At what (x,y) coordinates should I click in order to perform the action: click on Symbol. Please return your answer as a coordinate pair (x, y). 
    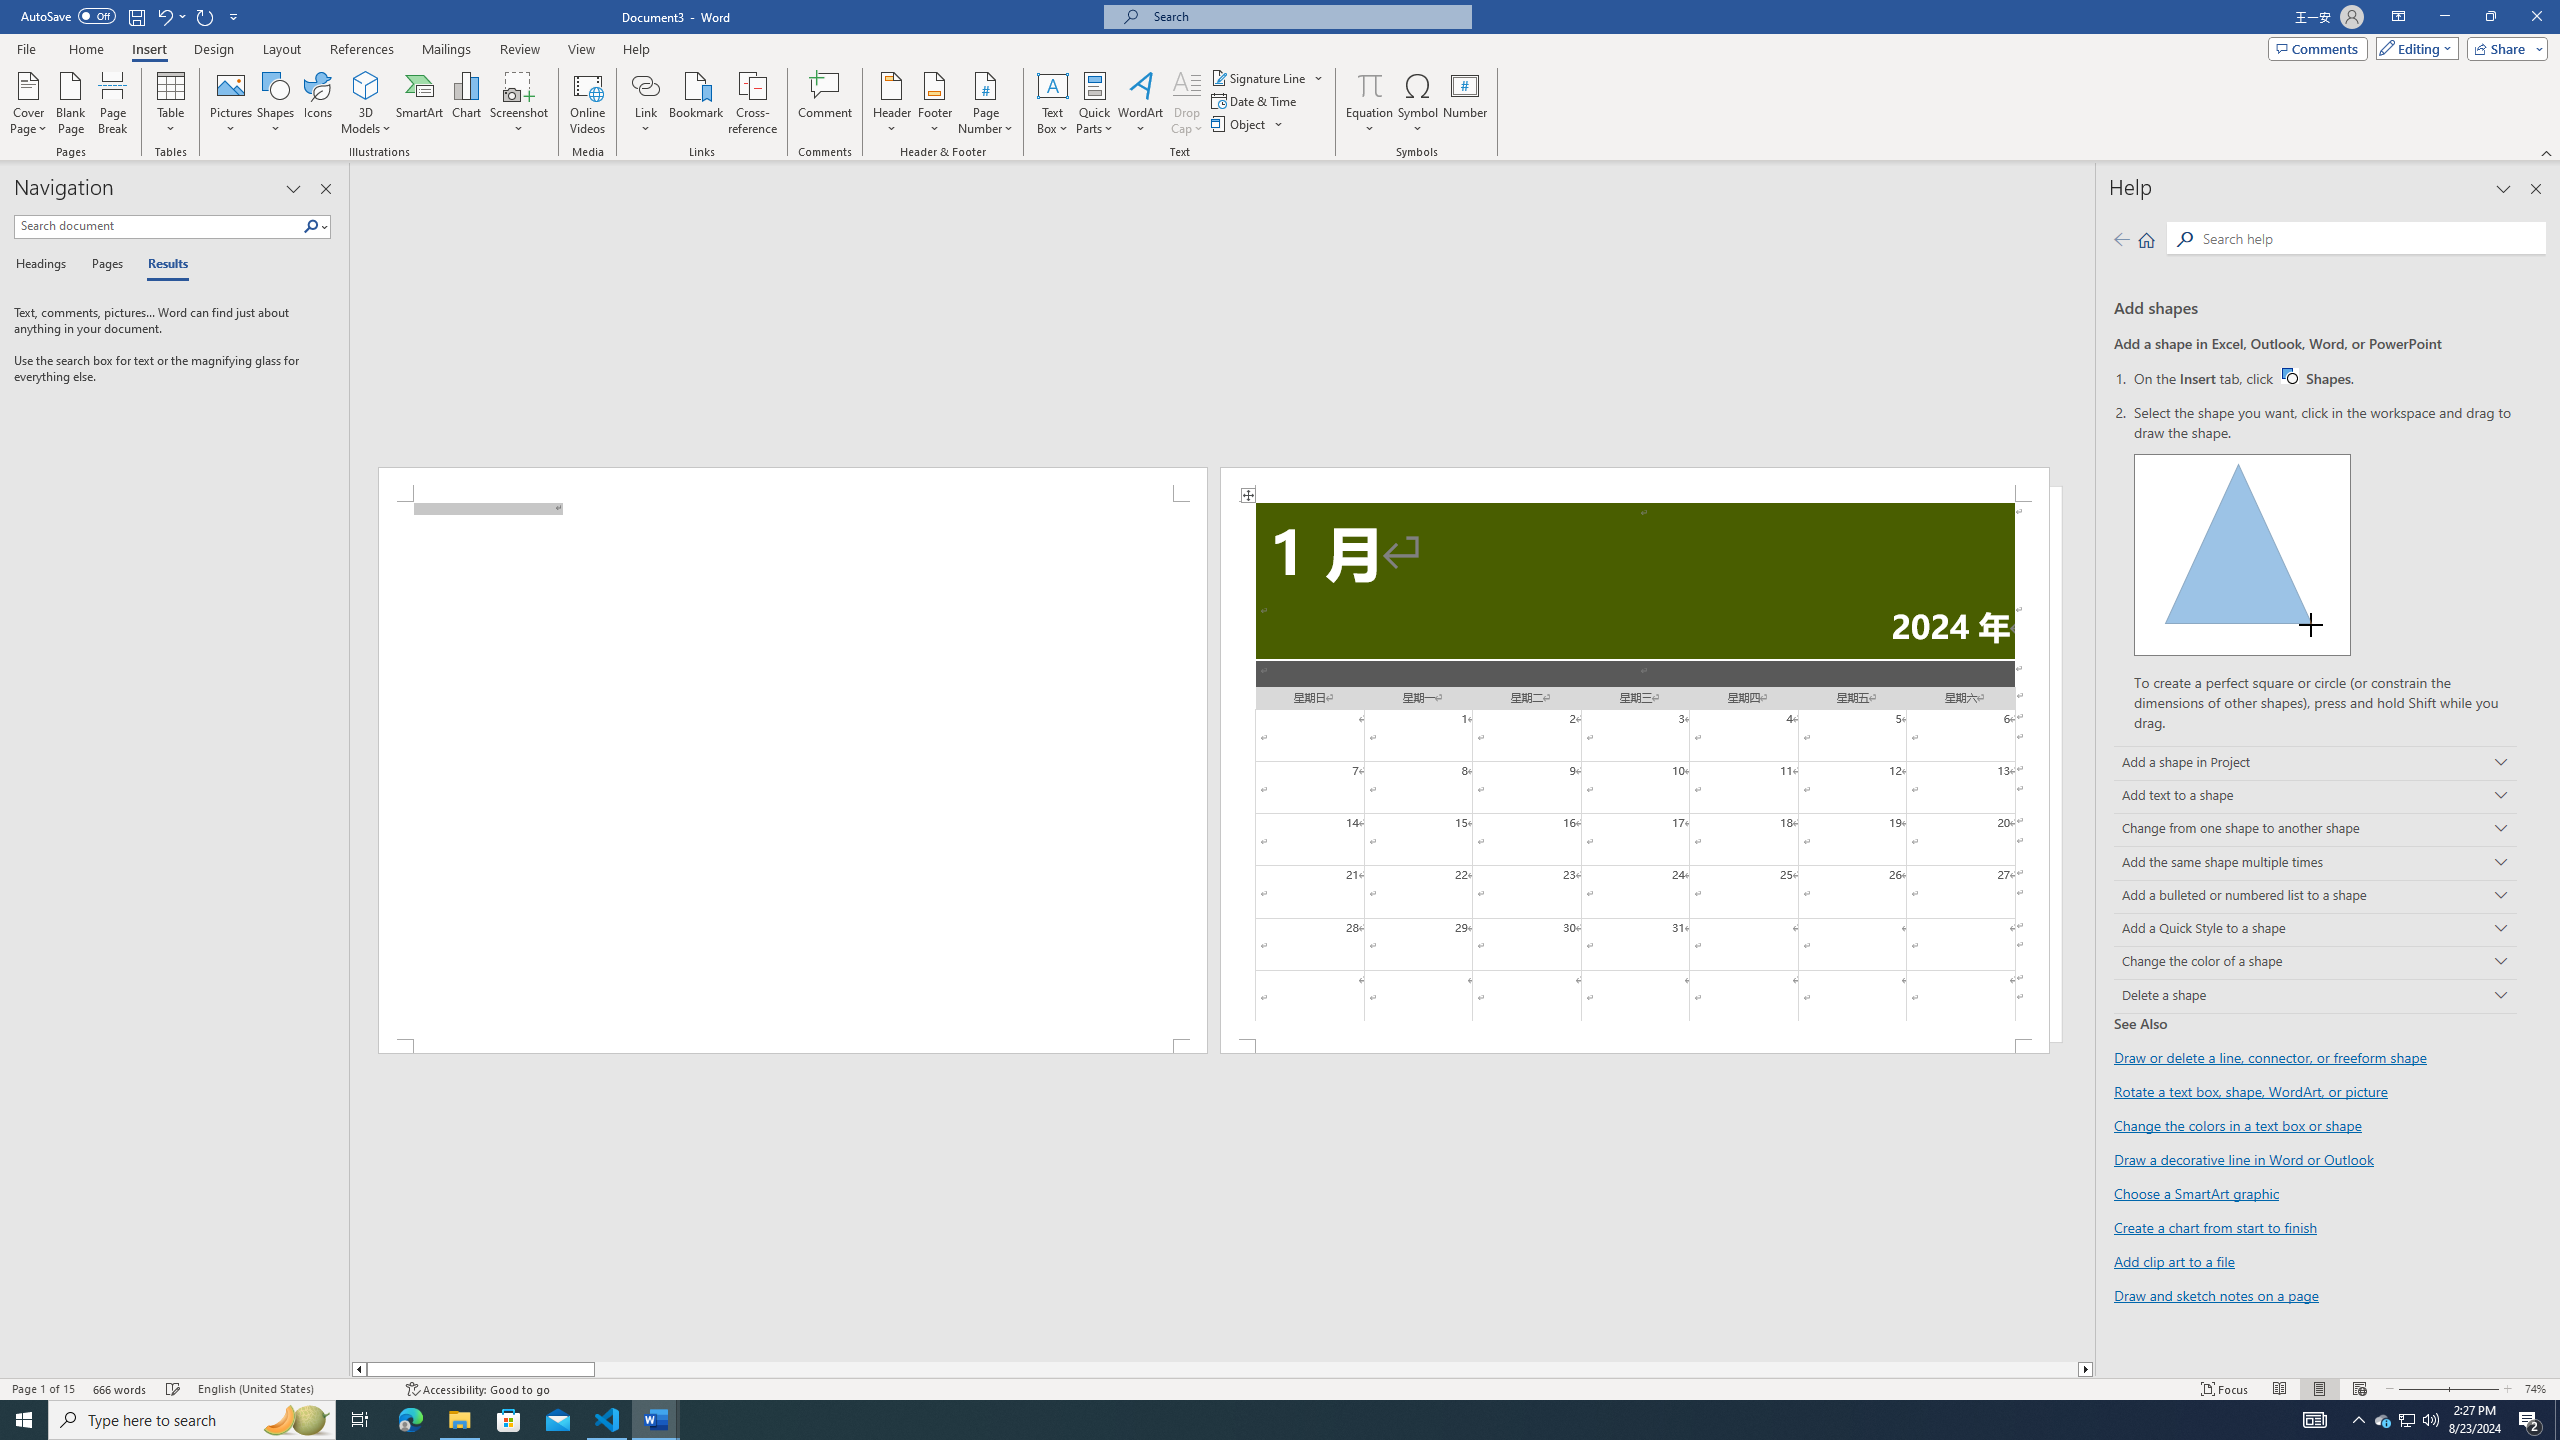
    Looking at the image, I should click on (1418, 103).